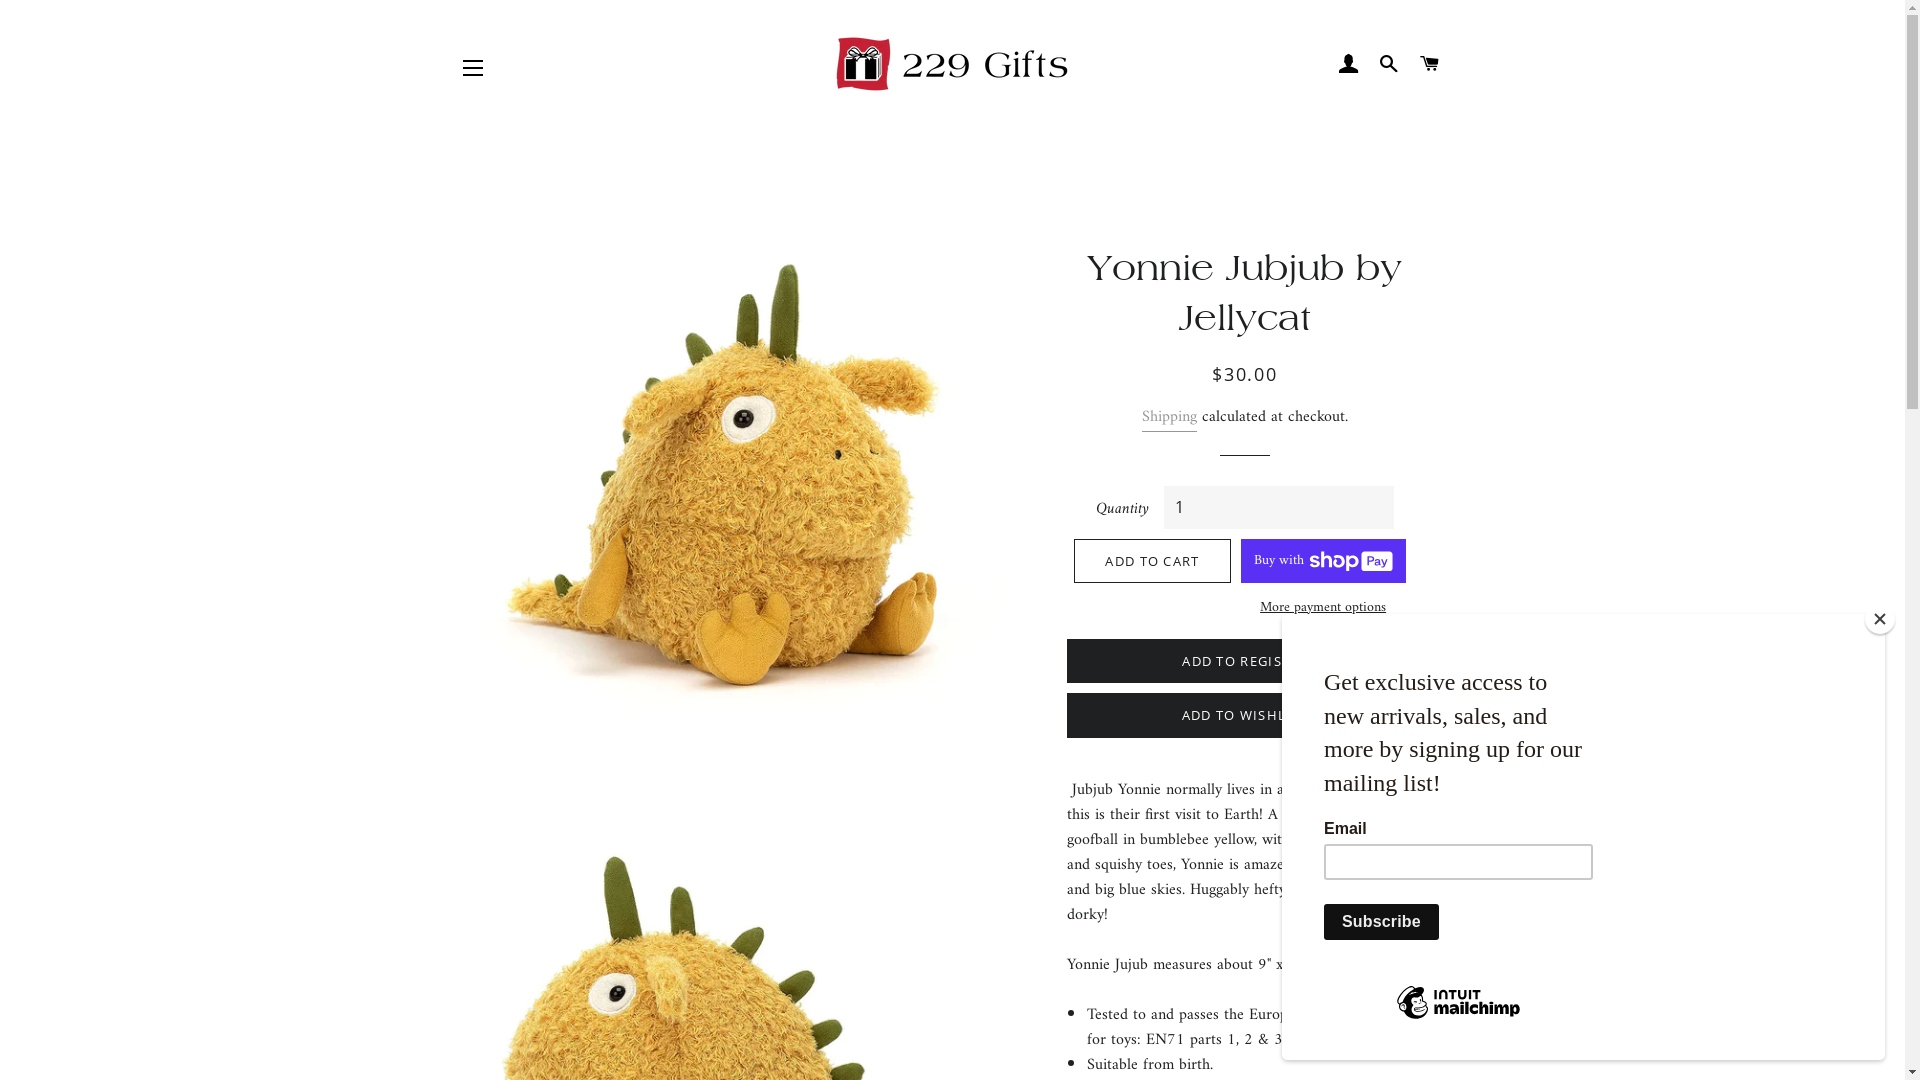 The height and width of the screenshot is (1080, 1920). I want to click on SEARCH, so click(1390, 64).